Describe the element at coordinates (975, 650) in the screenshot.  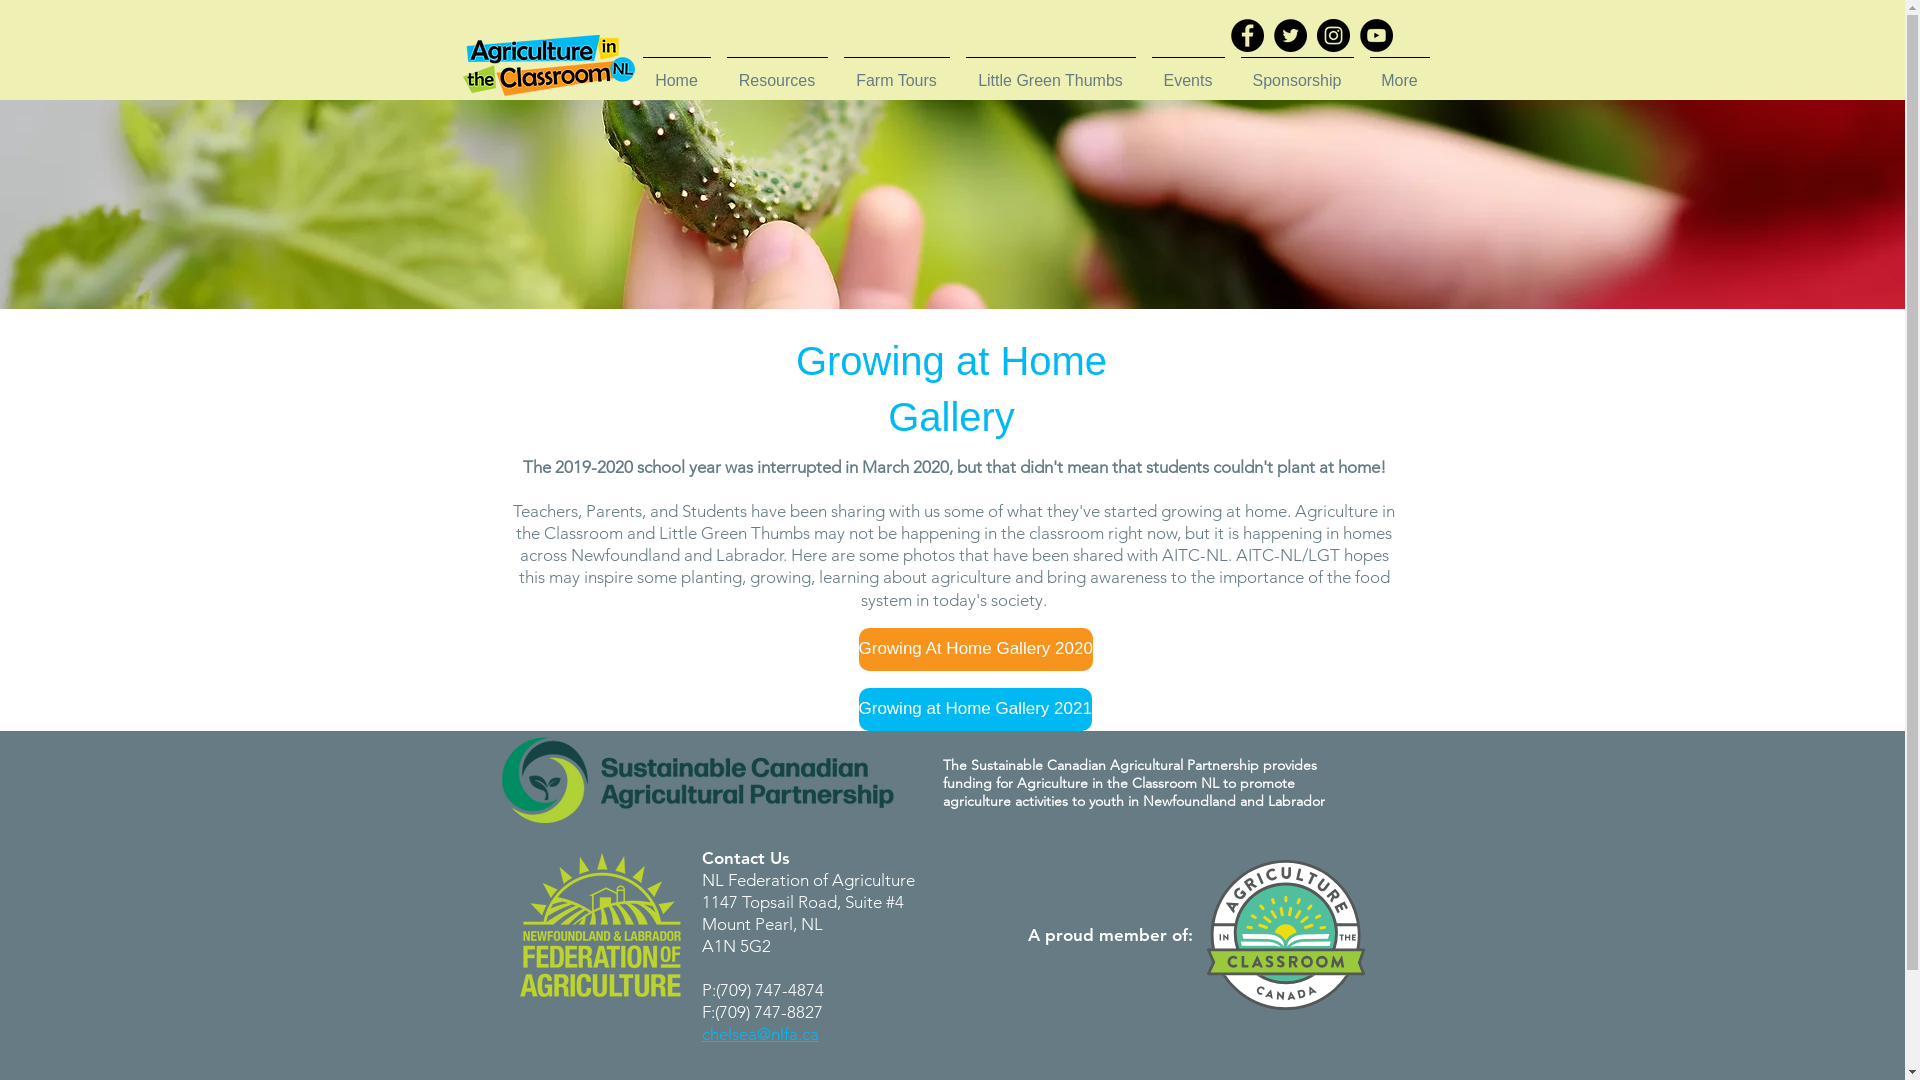
I see `Growing At Home Gallery 2020` at that location.